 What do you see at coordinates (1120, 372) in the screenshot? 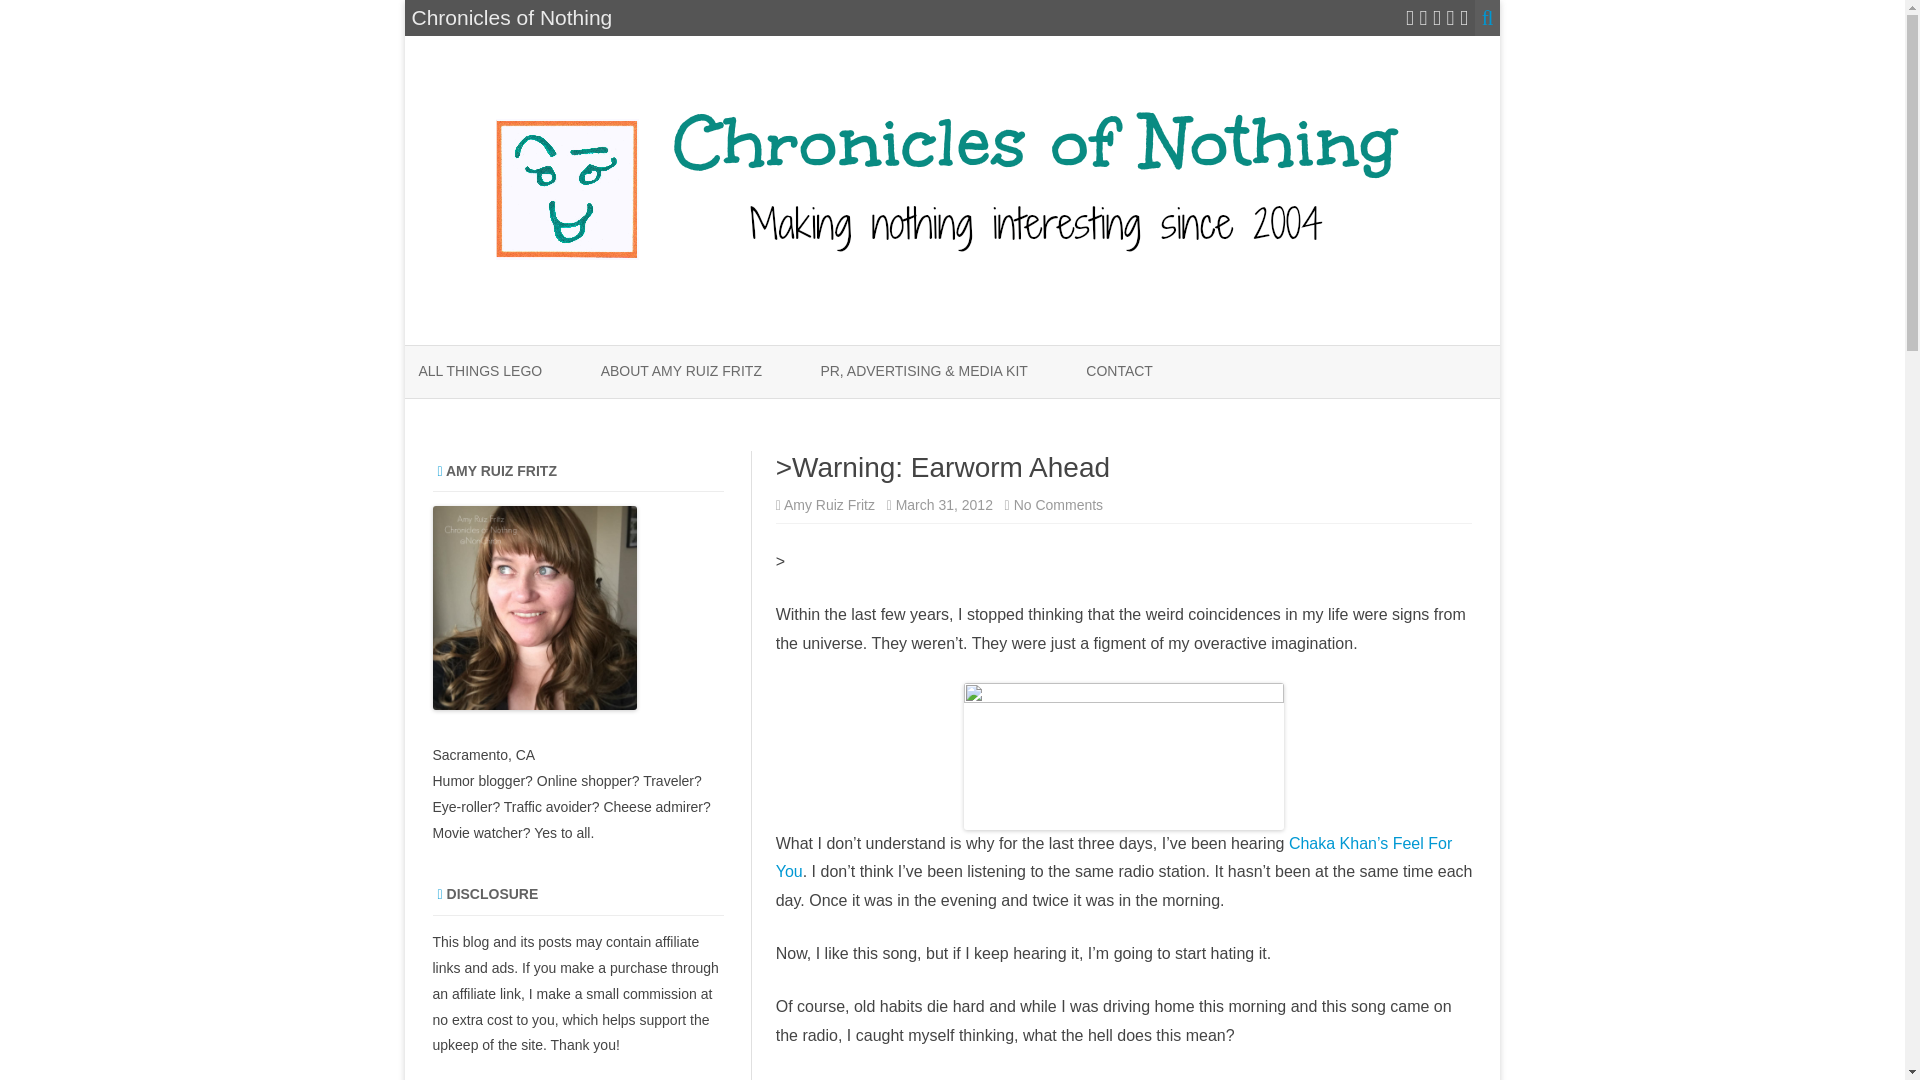
I see `CONTACT` at bounding box center [1120, 372].